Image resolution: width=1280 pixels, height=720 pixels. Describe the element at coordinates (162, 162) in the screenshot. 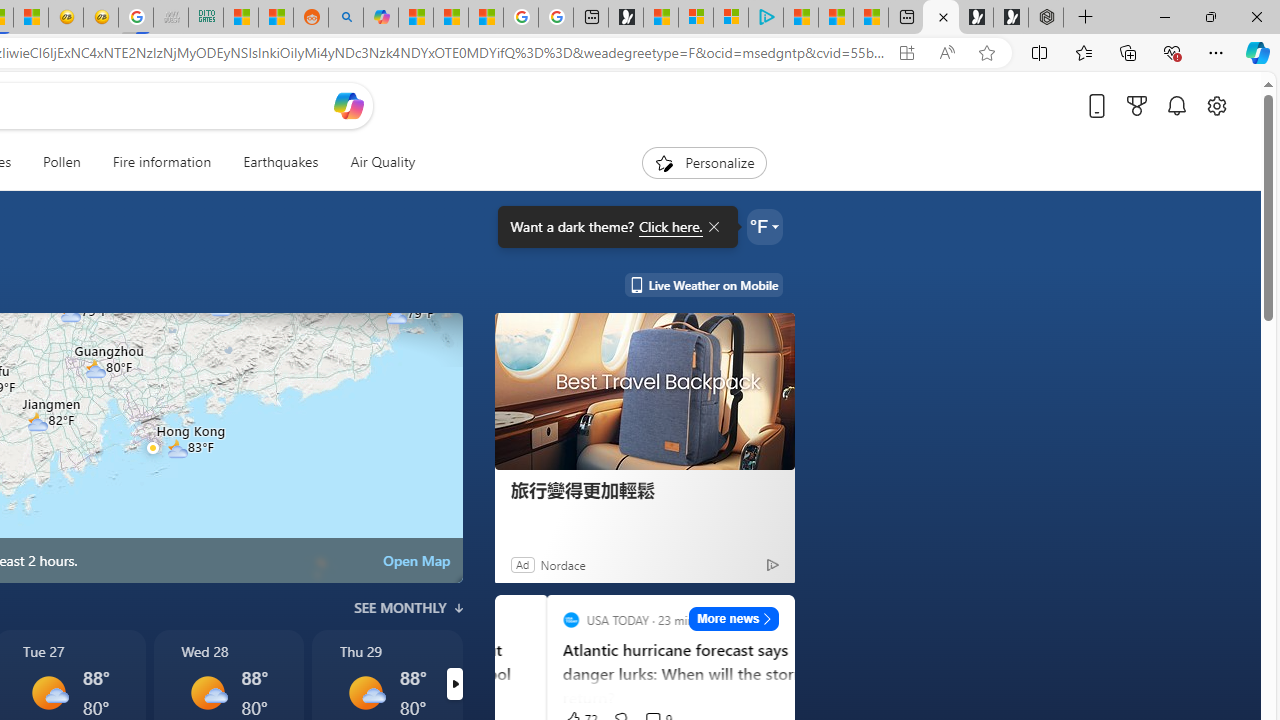

I see `Fire information` at that location.